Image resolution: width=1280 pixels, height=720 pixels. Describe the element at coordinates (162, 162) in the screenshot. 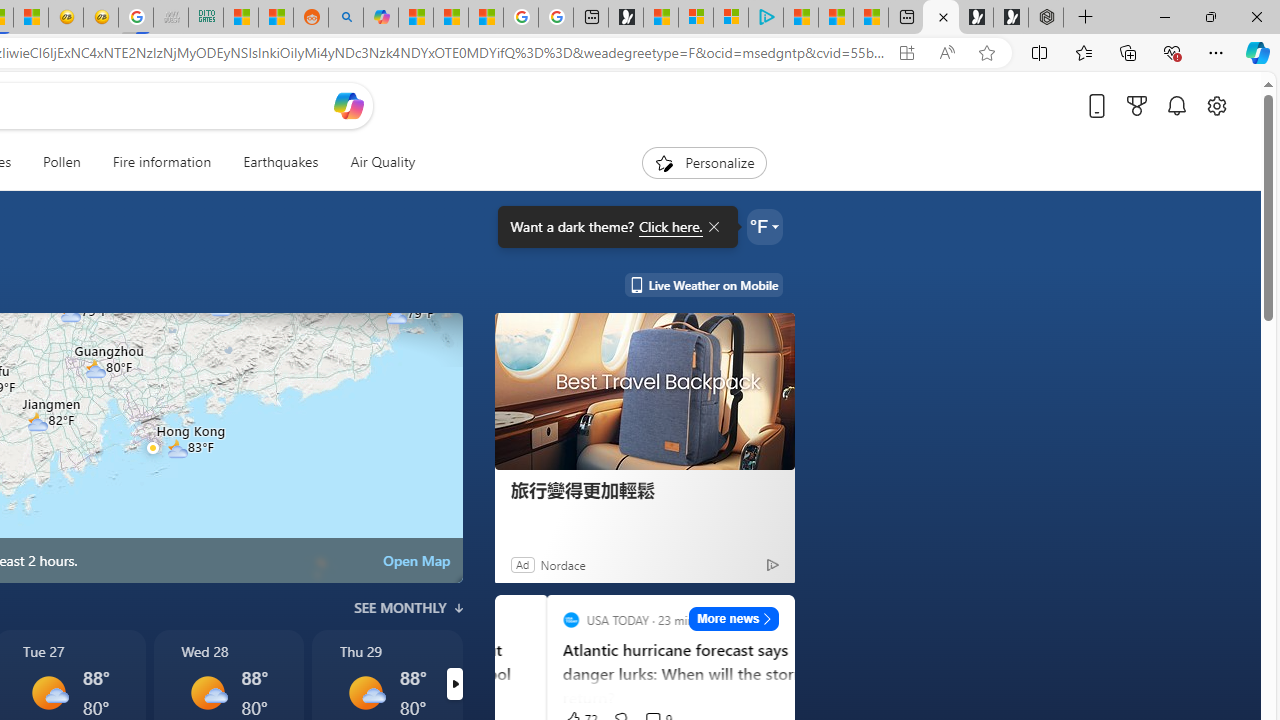

I see `Fire information` at that location.